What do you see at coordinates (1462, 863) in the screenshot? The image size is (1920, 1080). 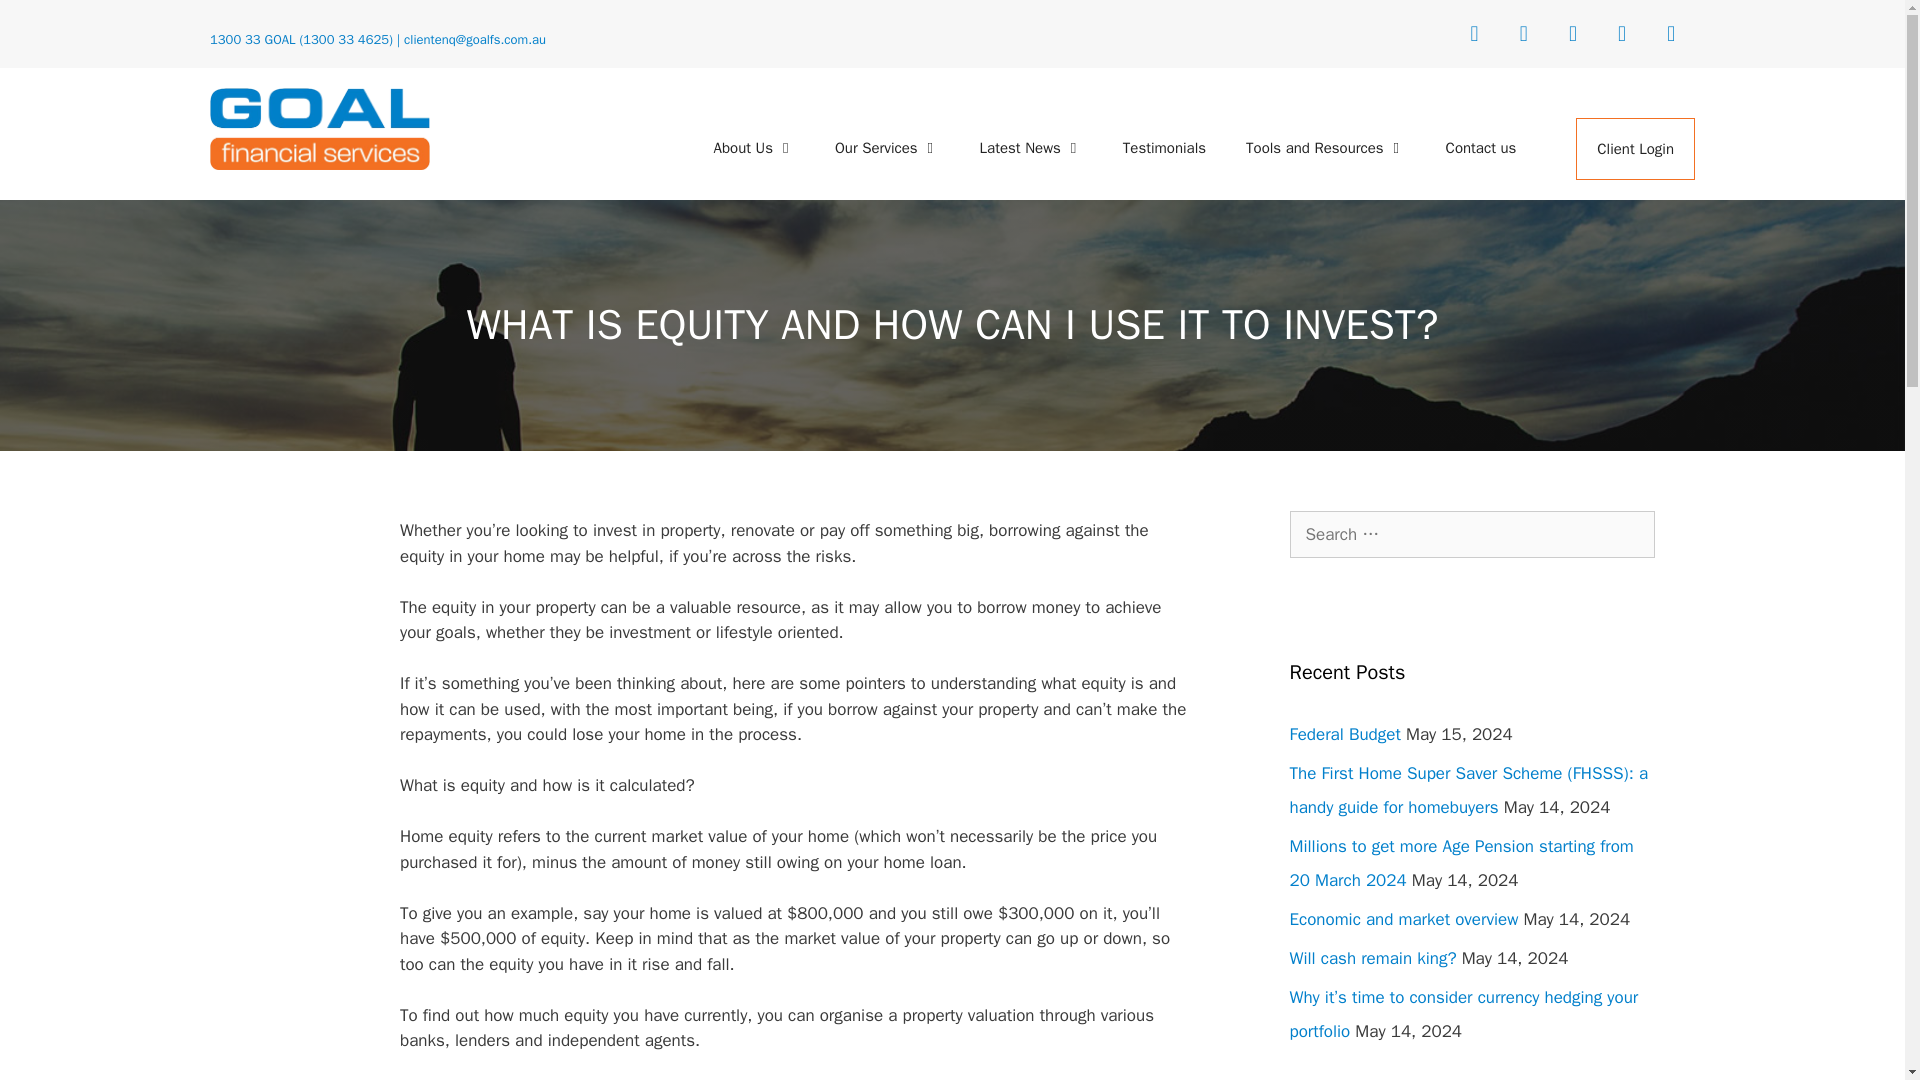 I see `Millions to get more Age Pension starting from 20 March 2024` at bounding box center [1462, 863].